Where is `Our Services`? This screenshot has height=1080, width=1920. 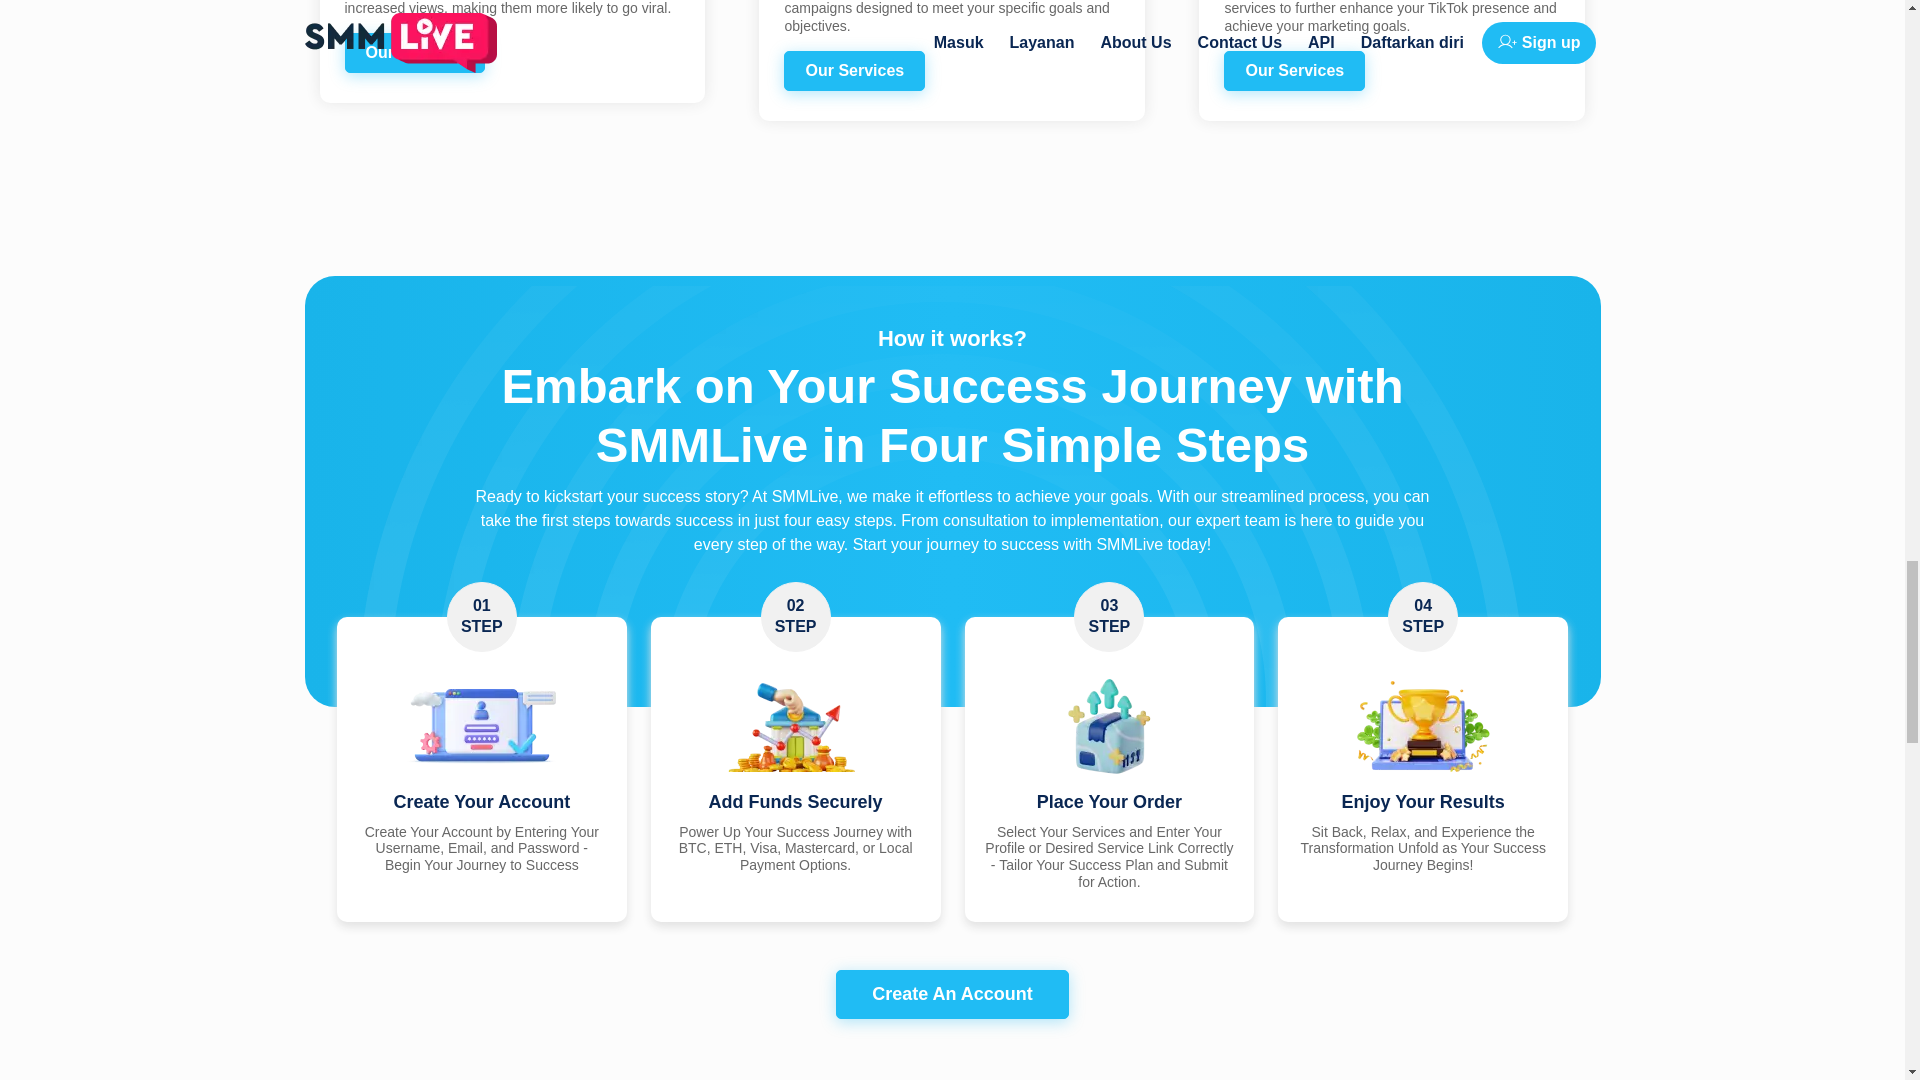
Our Services is located at coordinates (854, 70).